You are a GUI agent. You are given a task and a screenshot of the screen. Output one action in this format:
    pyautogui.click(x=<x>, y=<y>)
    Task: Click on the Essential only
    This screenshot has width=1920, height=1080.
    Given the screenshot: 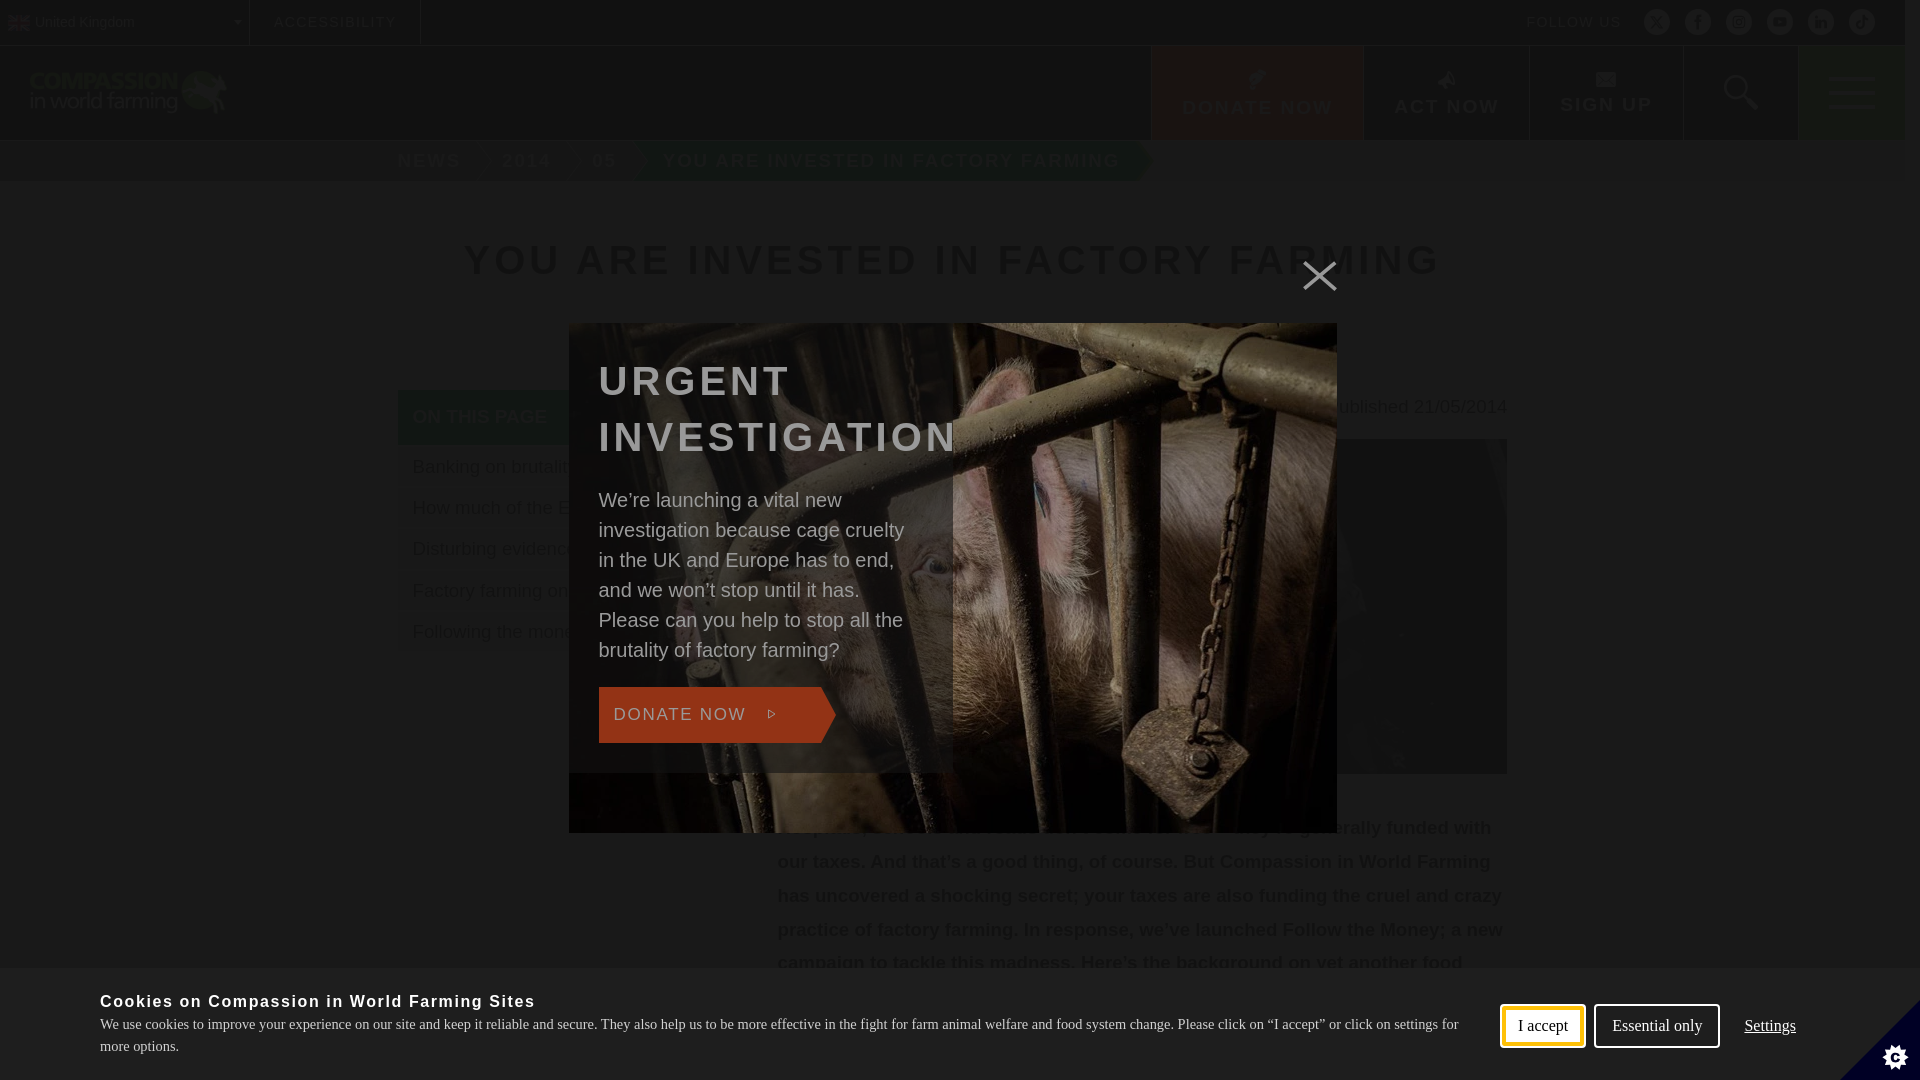 What is the action you would take?
    pyautogui.click(x=1656, y=1066)
    